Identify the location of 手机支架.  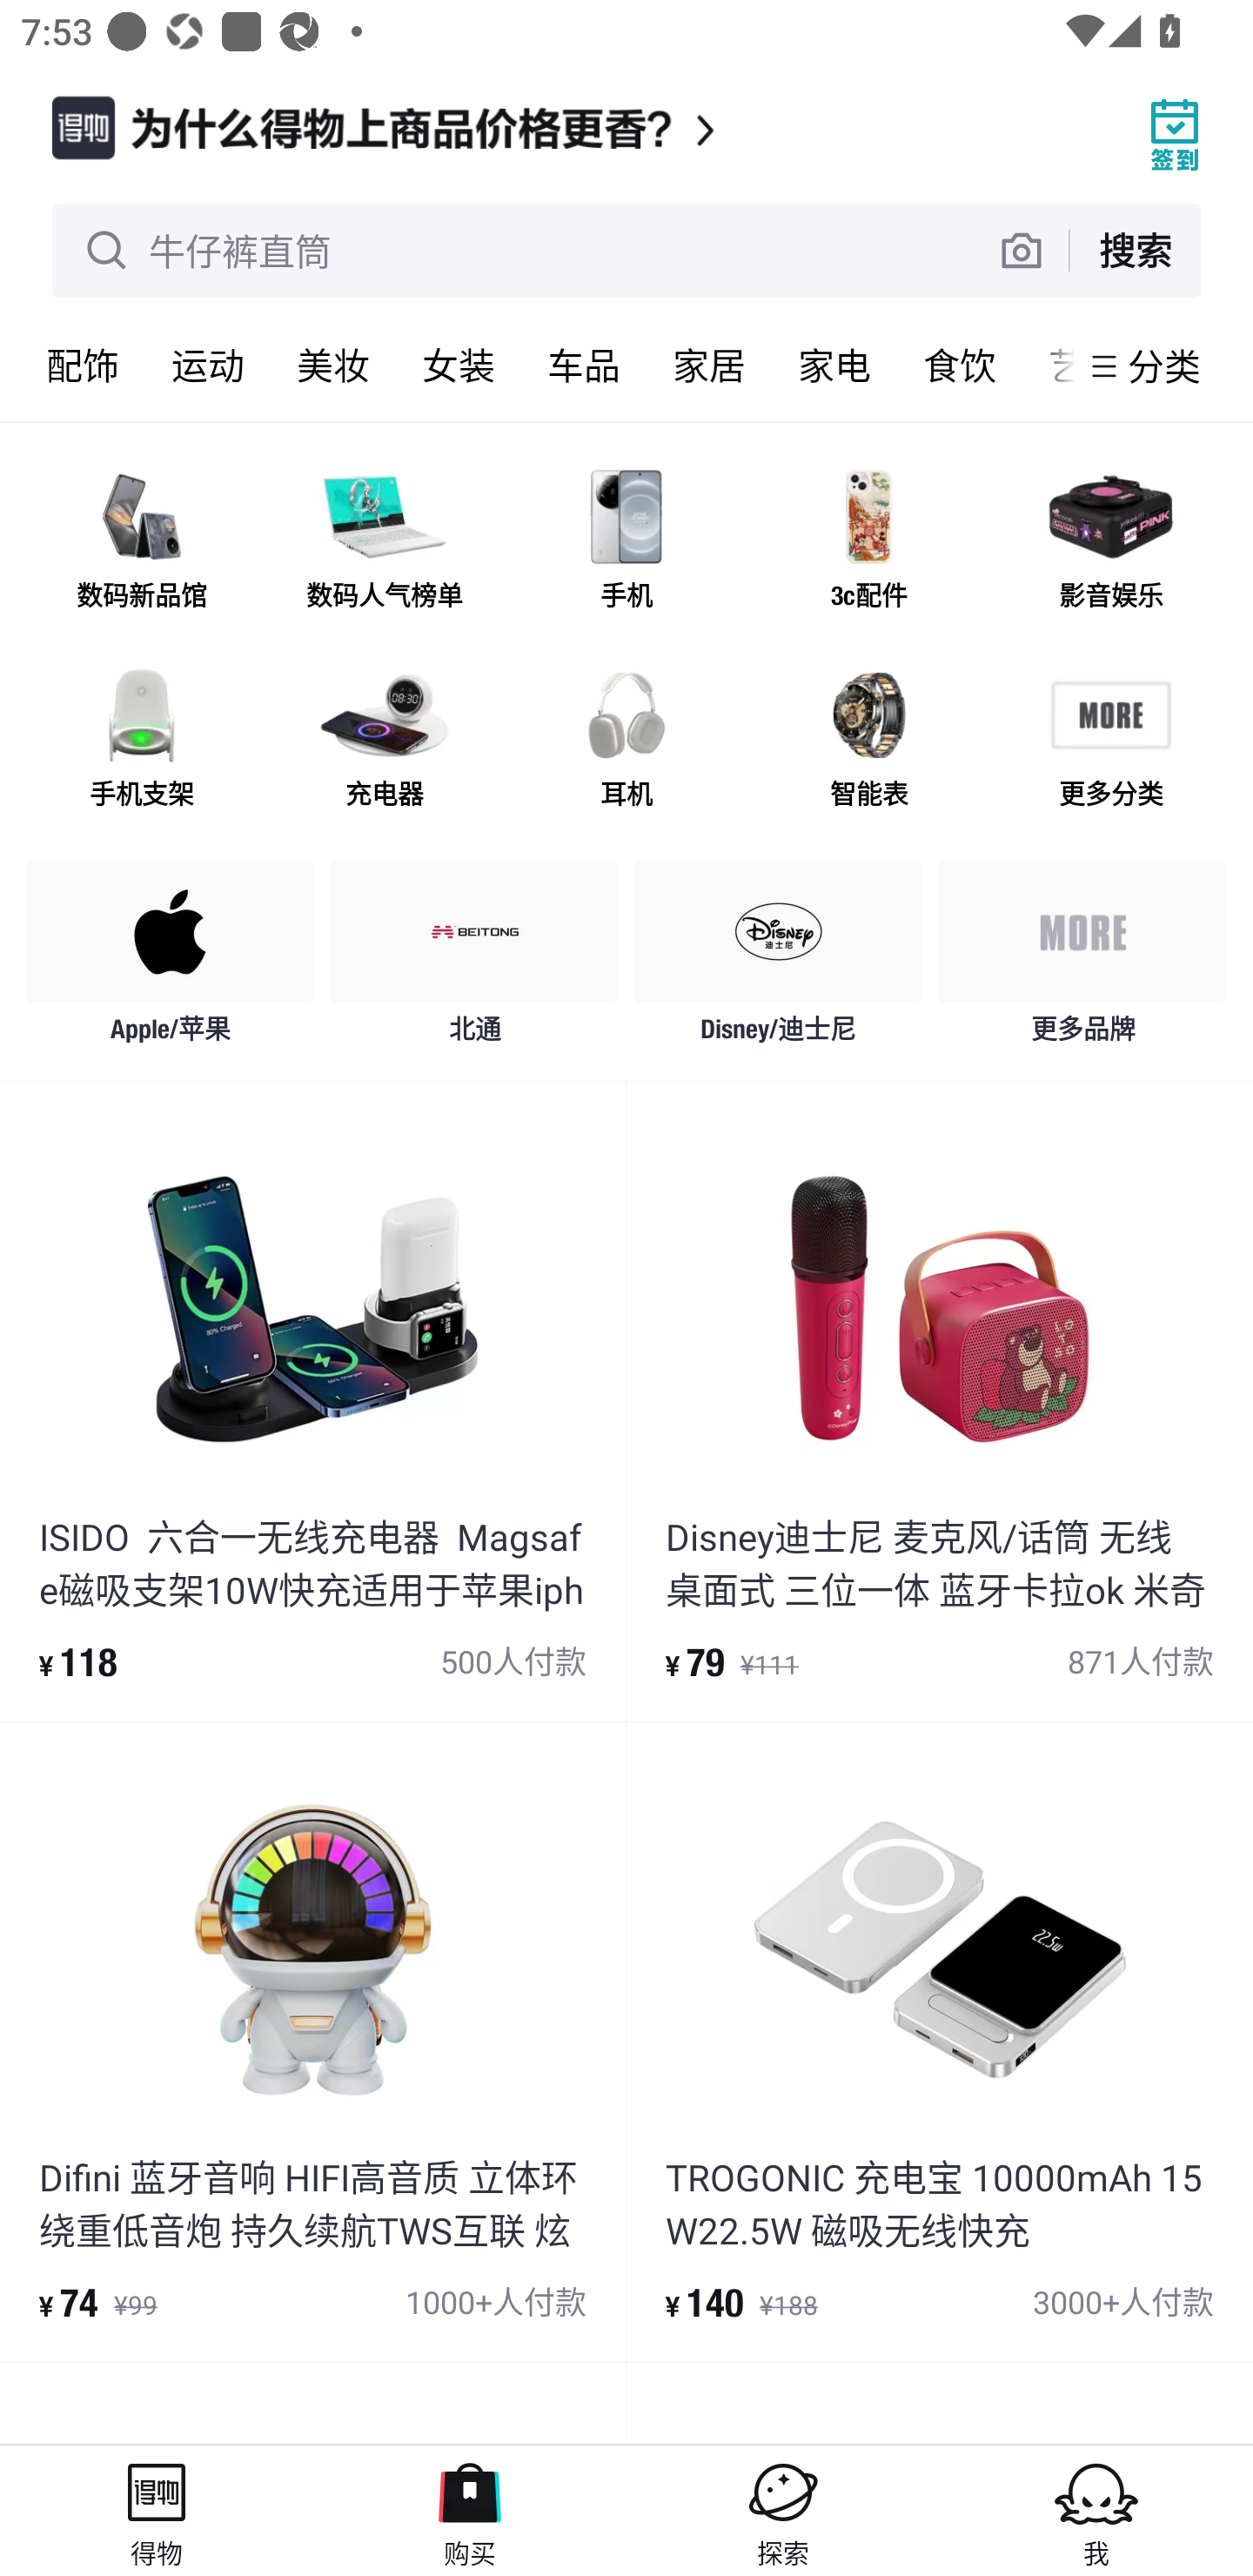
(142, 740).